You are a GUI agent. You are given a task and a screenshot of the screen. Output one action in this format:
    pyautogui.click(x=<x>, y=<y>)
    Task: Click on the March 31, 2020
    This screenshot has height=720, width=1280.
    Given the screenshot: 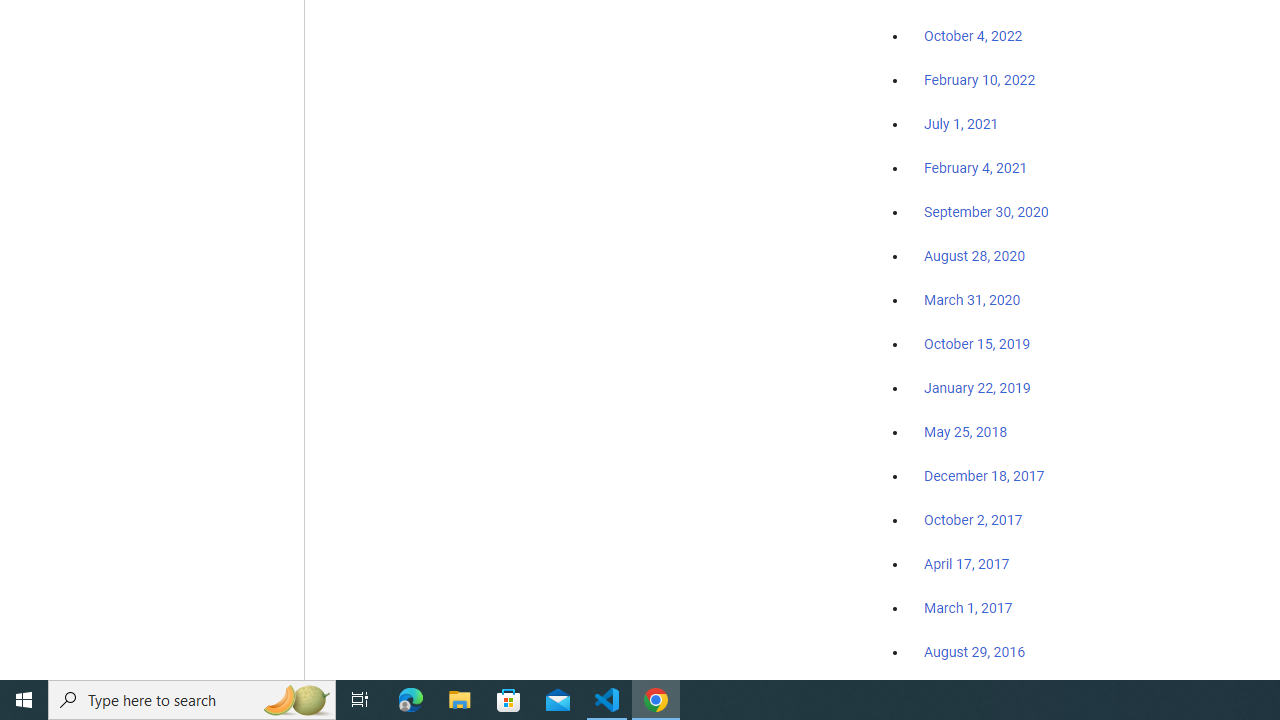 What is the action you would take?
    pyautogui.click(x=972, y=299)
    